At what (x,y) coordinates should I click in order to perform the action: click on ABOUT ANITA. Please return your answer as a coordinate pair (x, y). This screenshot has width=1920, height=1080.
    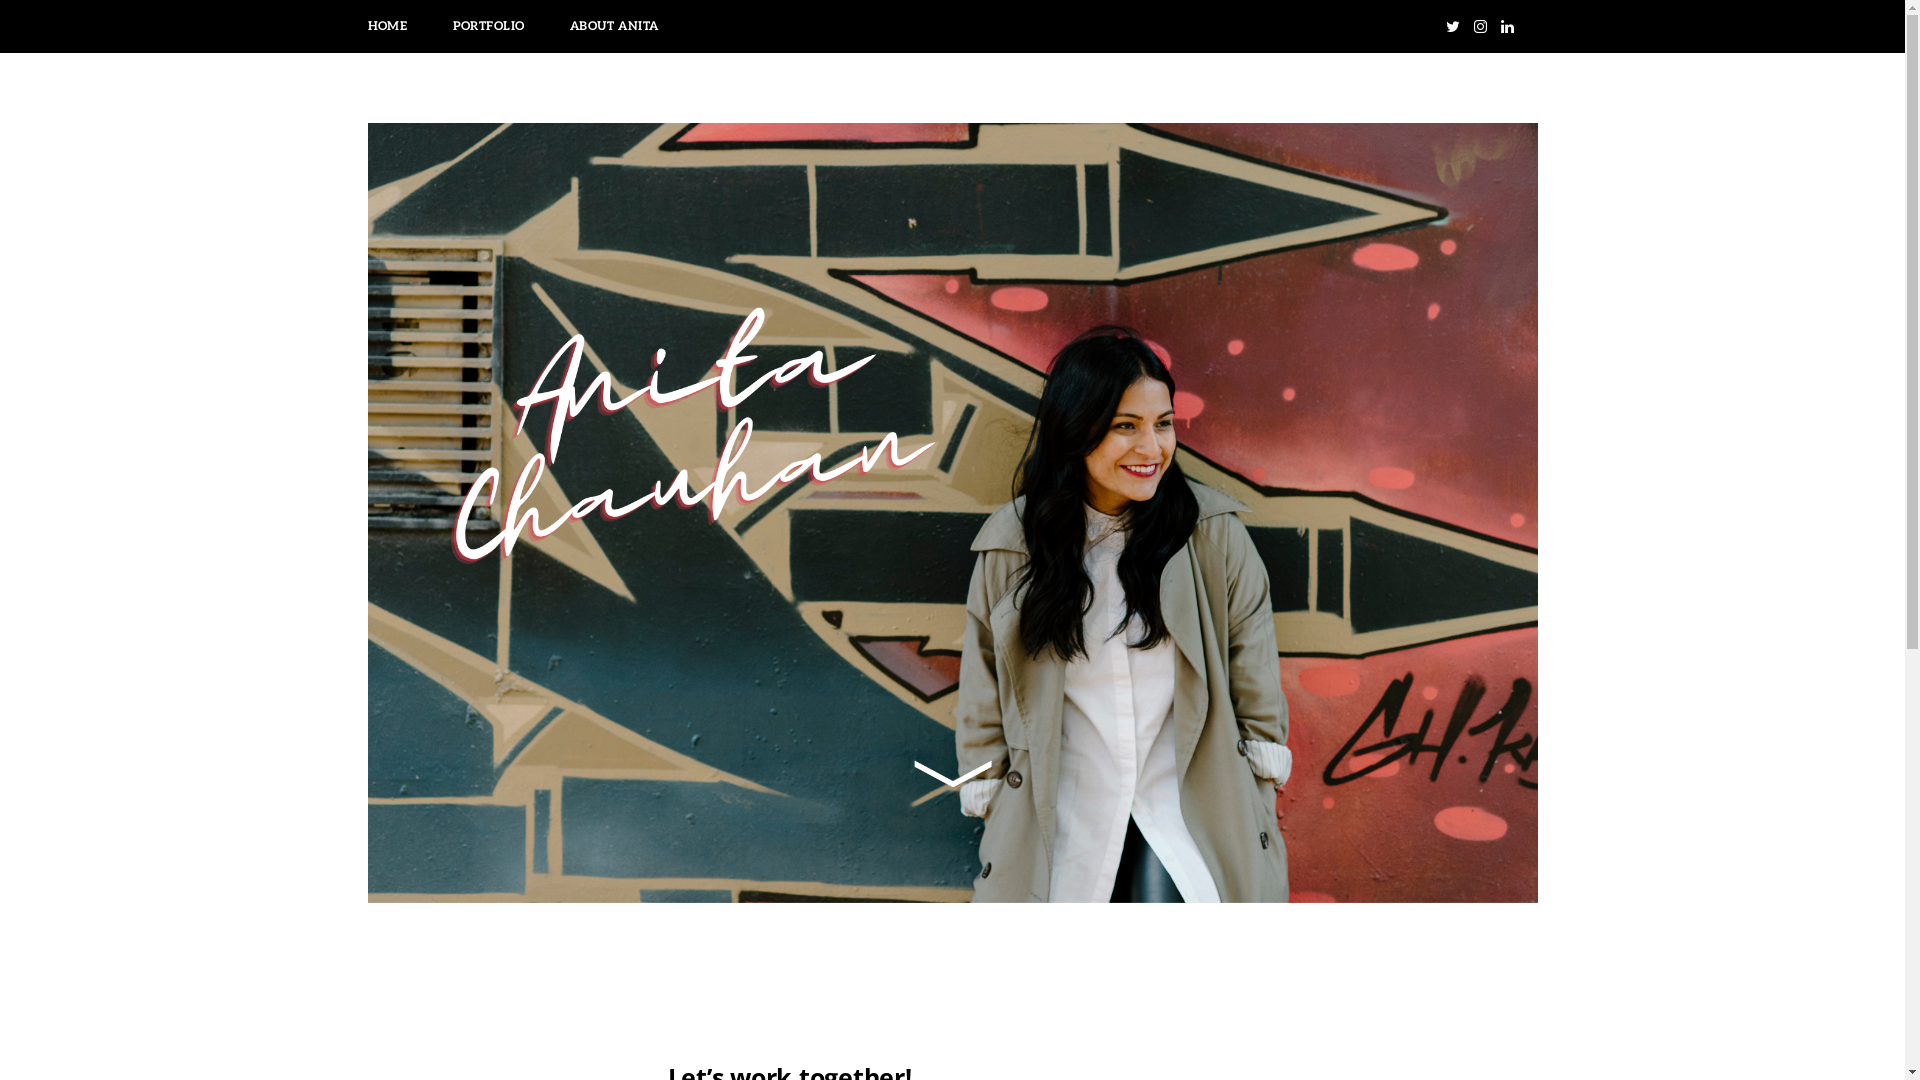
    Looking at the image, I should click on (614, 26).